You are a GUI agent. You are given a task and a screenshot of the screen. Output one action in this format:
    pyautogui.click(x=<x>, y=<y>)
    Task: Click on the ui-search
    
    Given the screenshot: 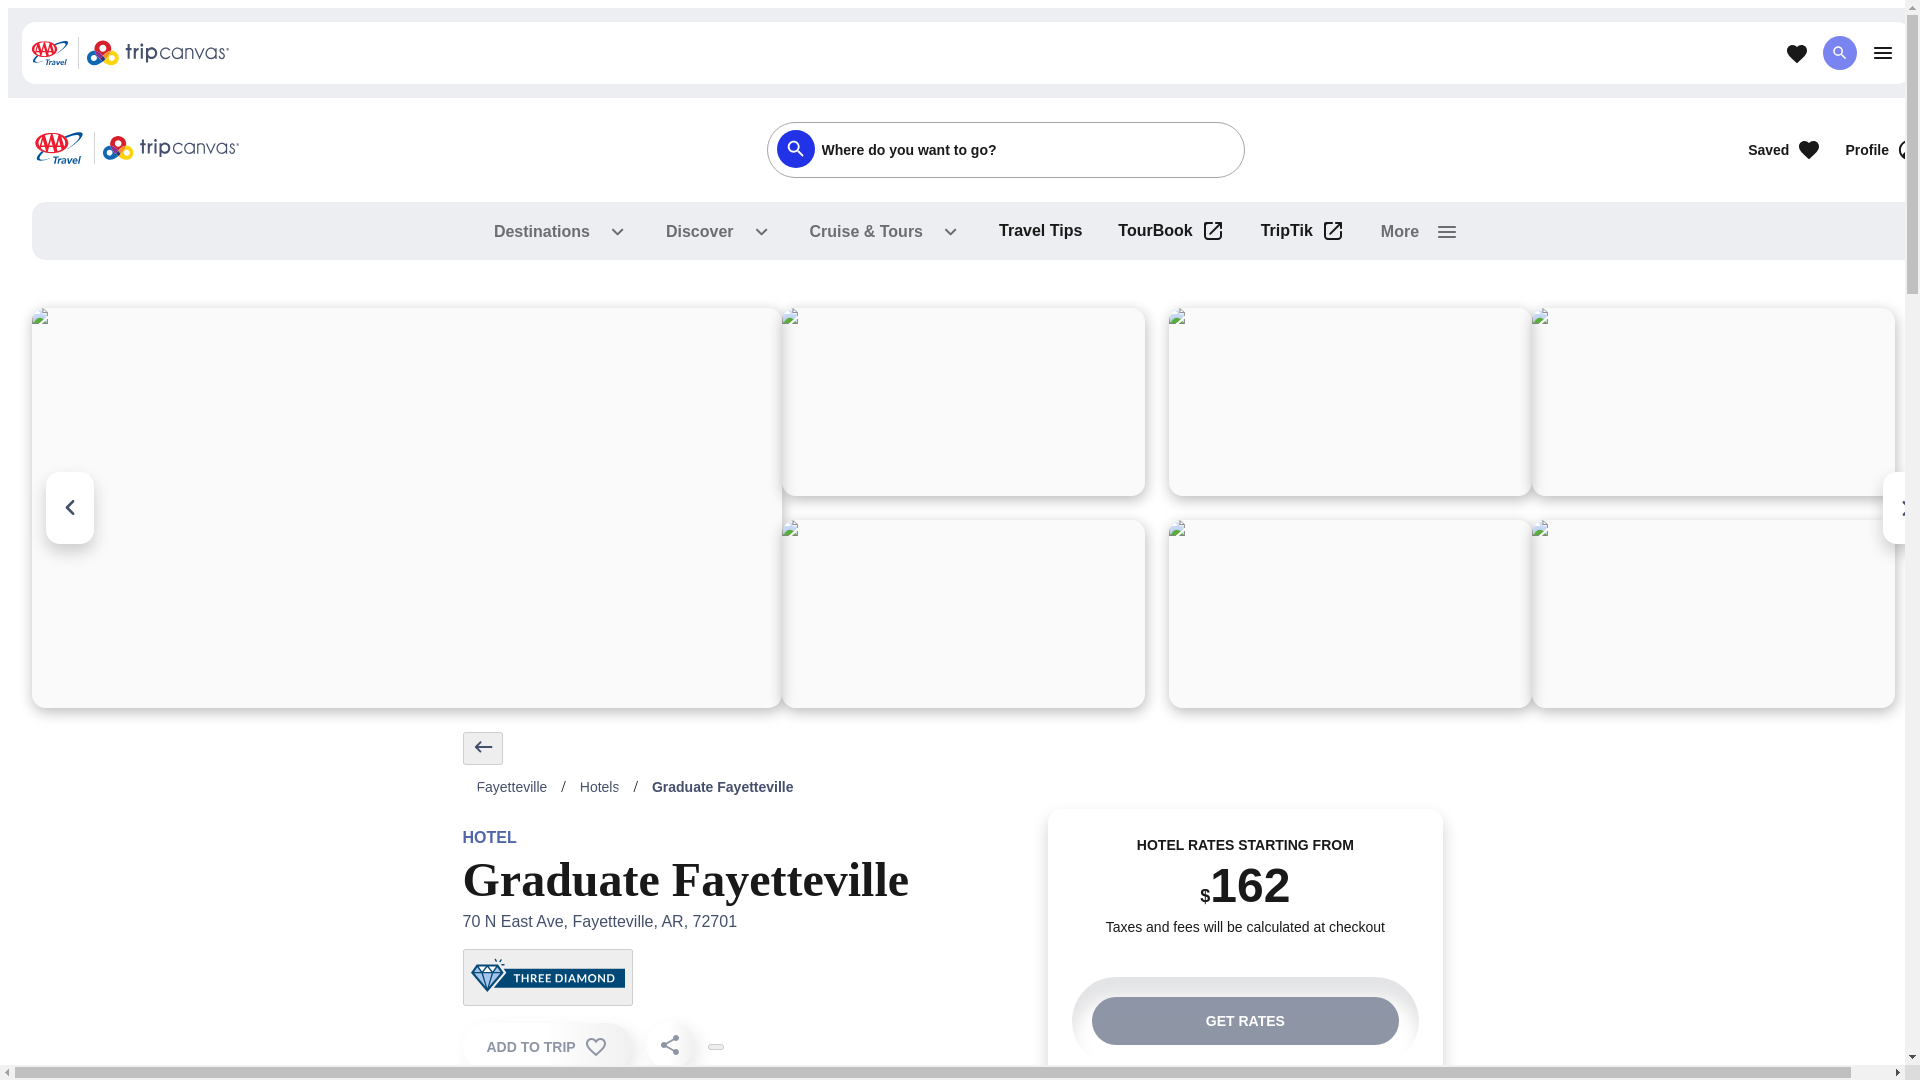 What is the action you would take?
    pyautogui.click(x=794, y=148)
    